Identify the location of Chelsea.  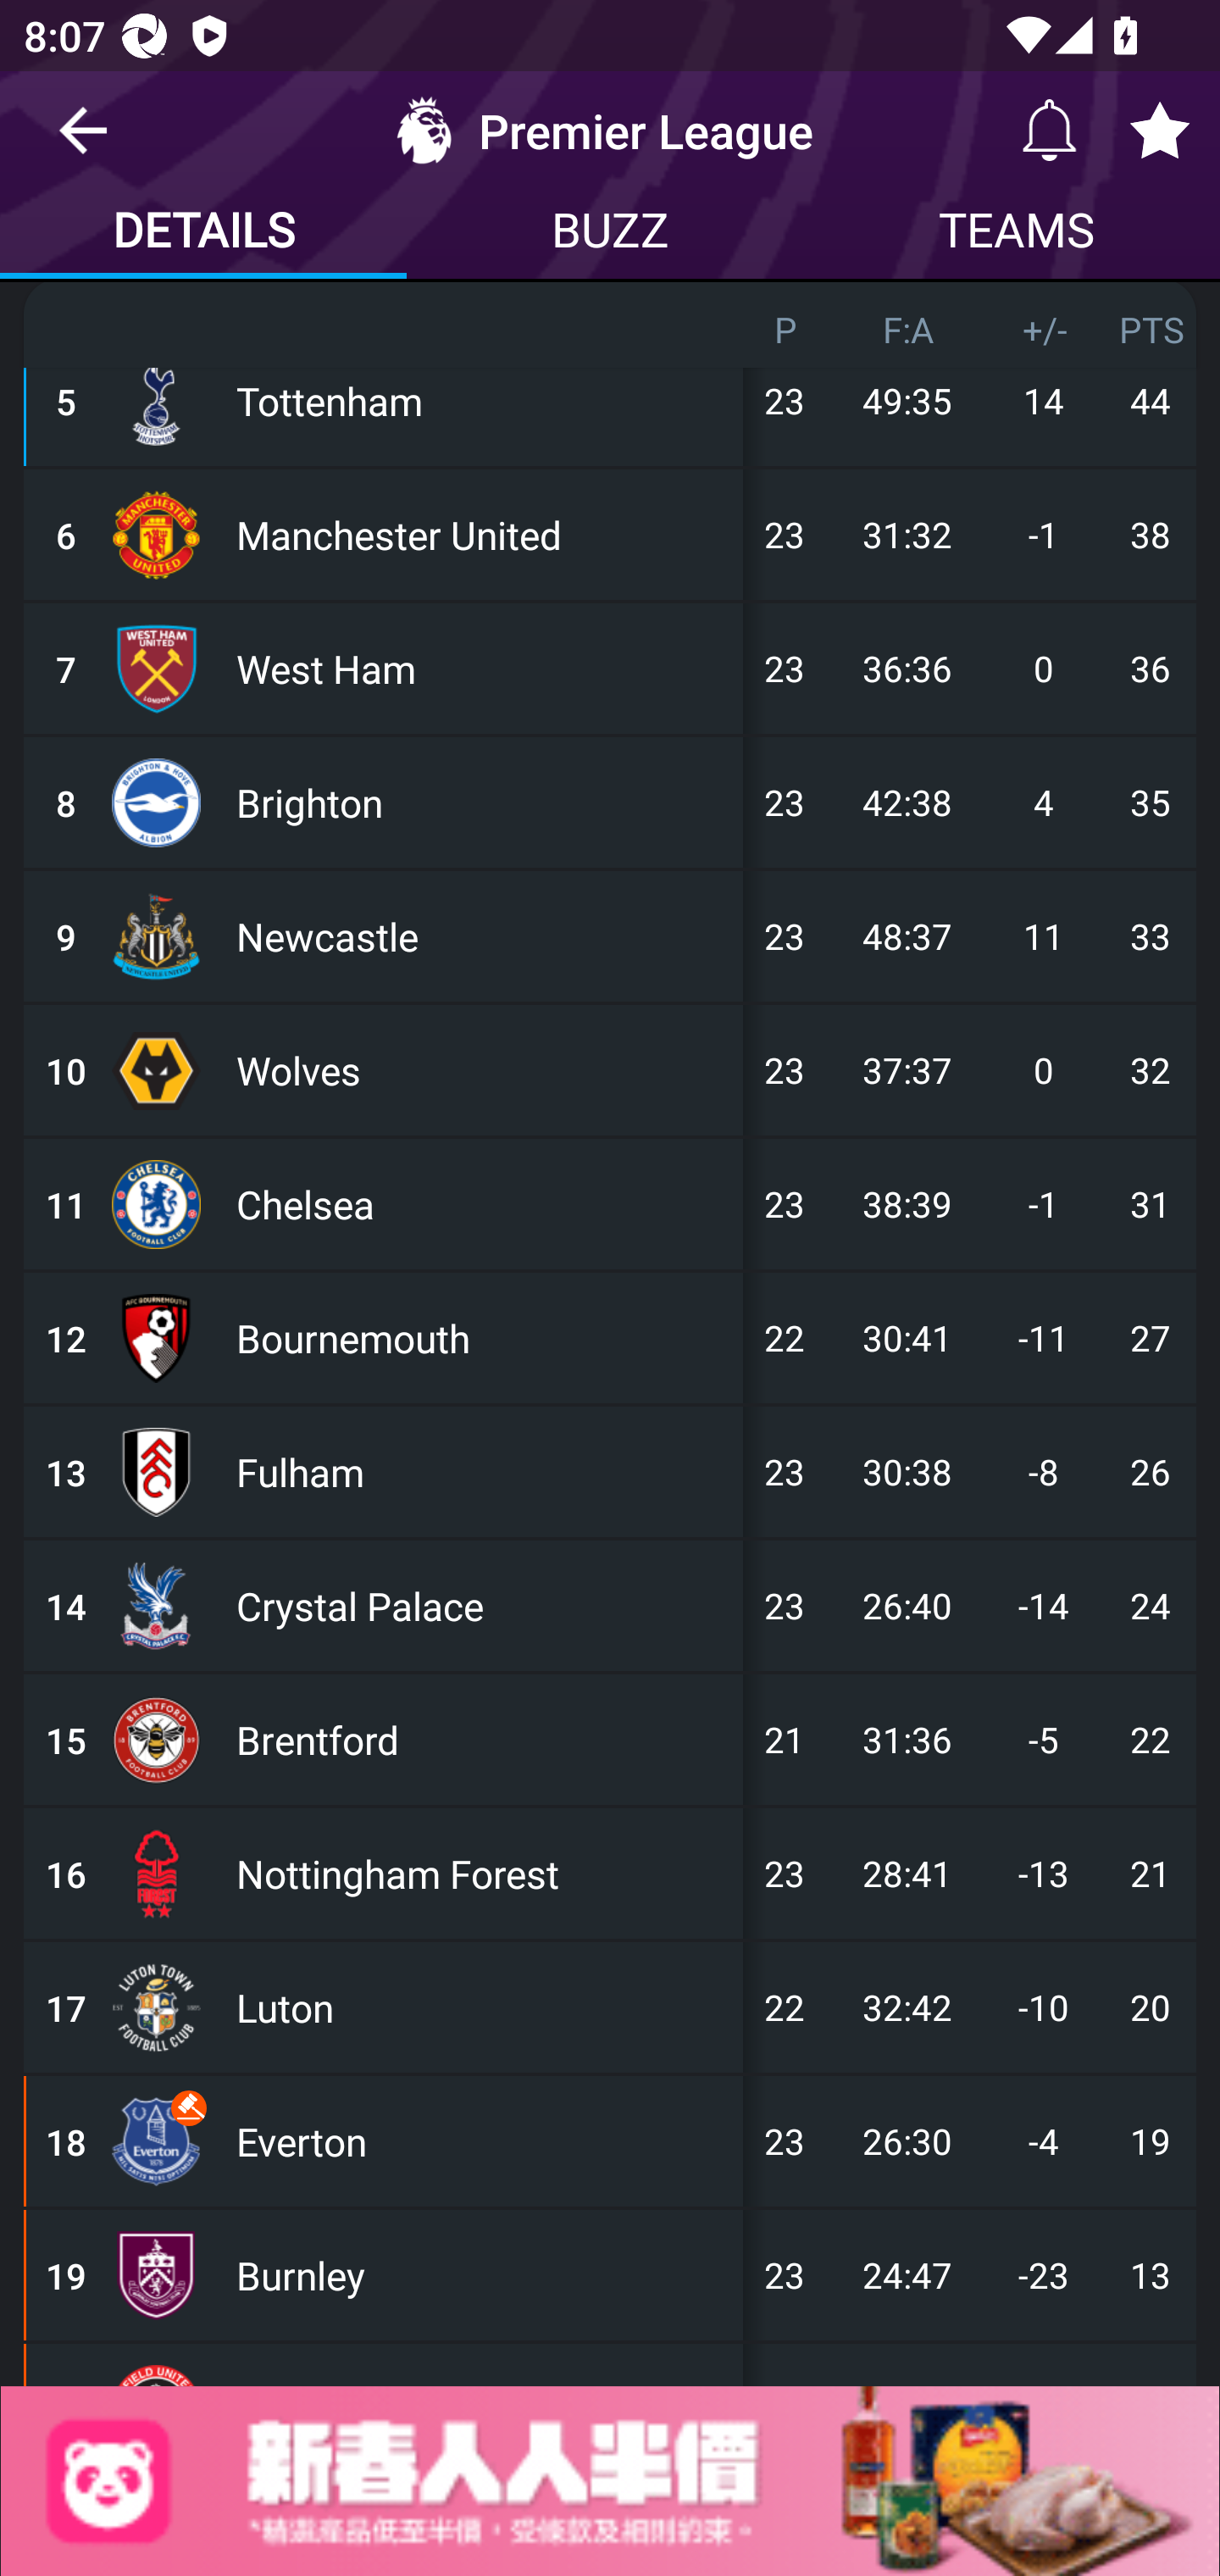
(483, 1203).